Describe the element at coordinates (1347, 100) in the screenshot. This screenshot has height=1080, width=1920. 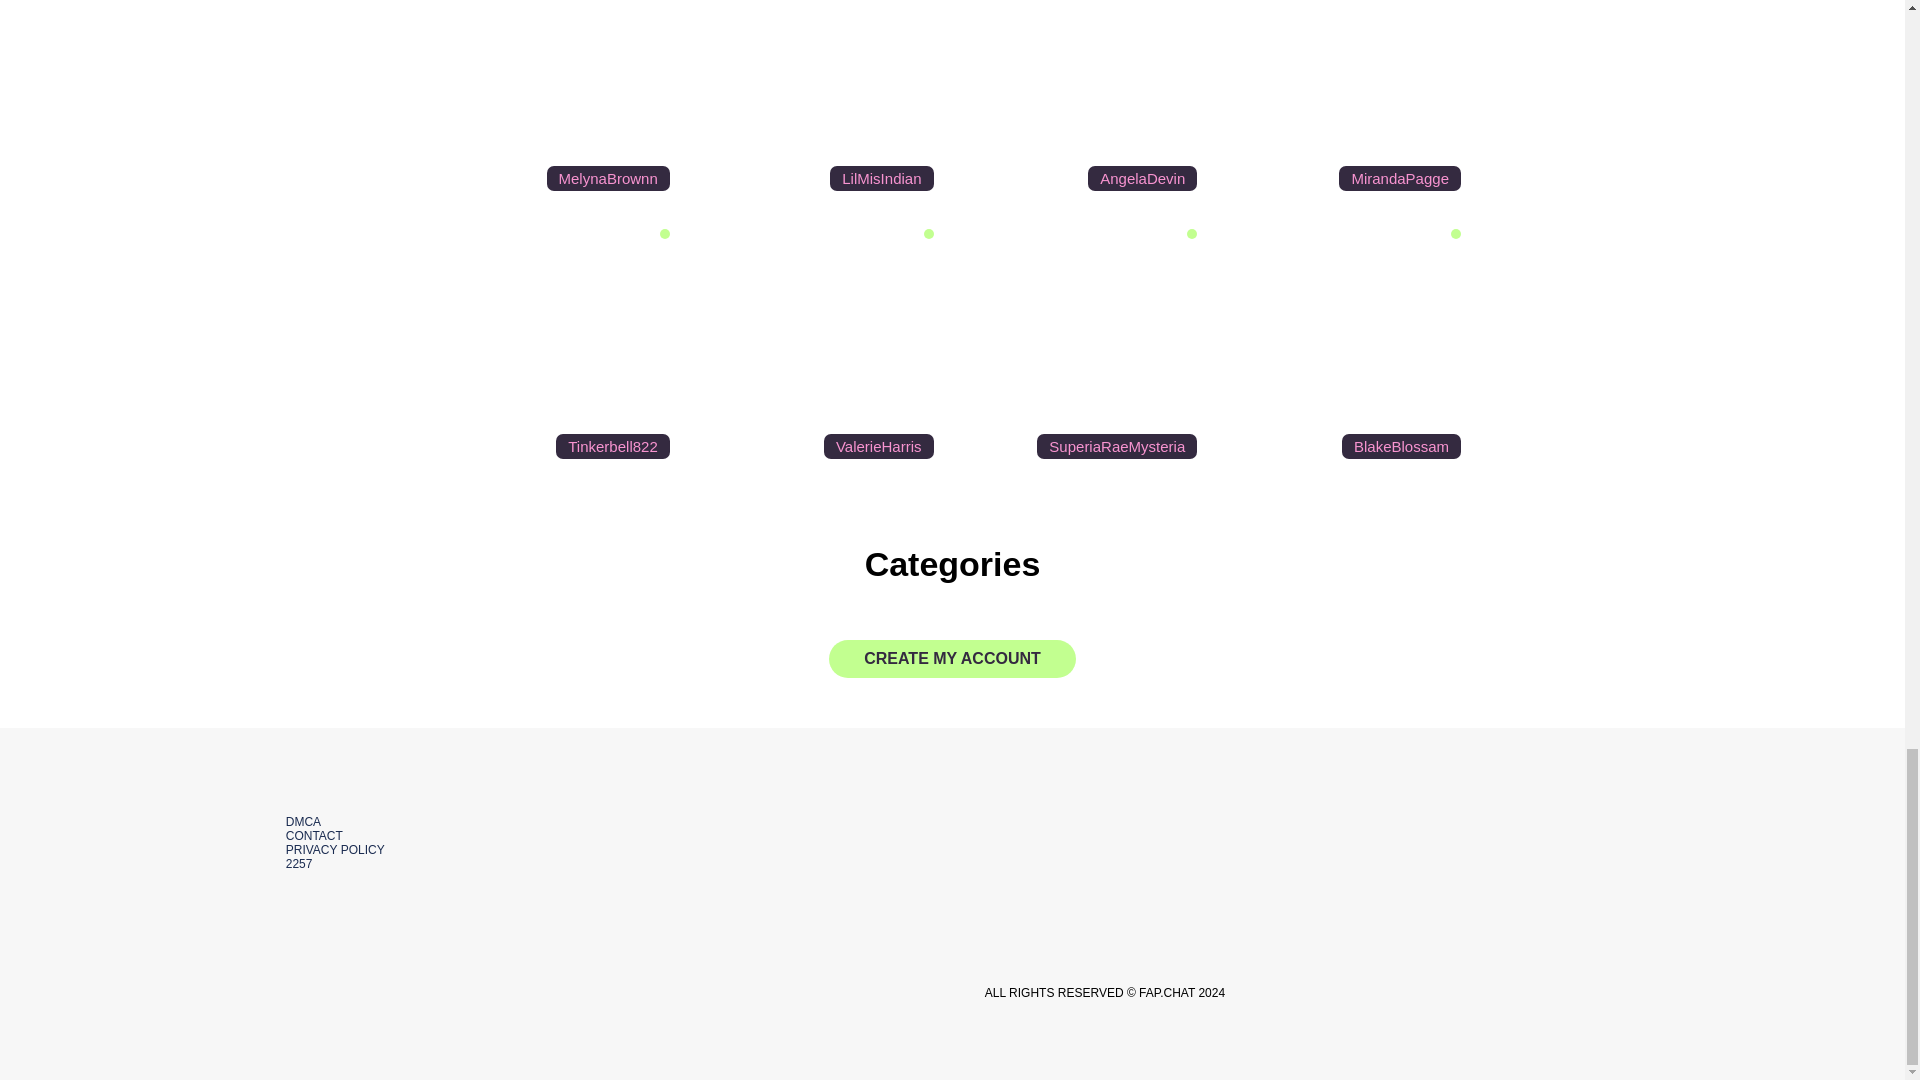
I see `MirandaPagge` at that location.